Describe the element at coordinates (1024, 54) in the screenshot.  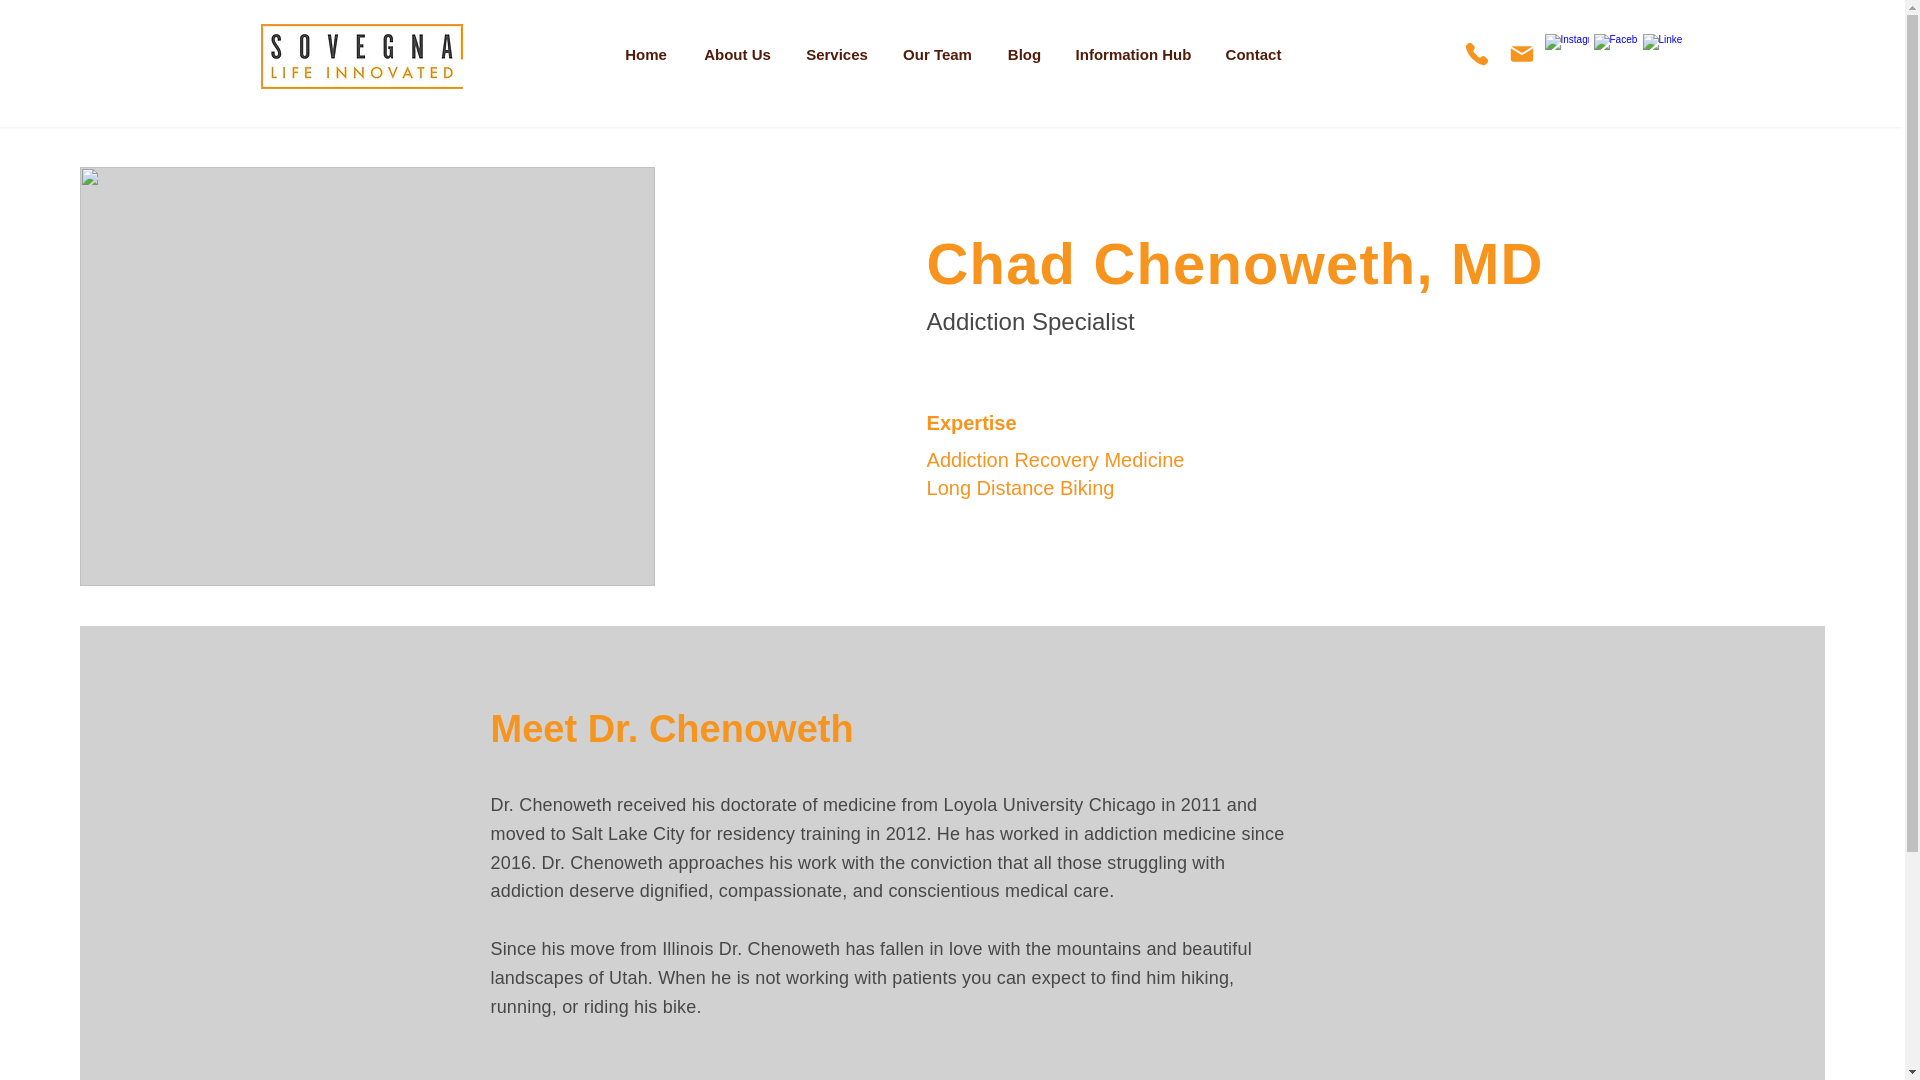
I see `Blog` at that location.